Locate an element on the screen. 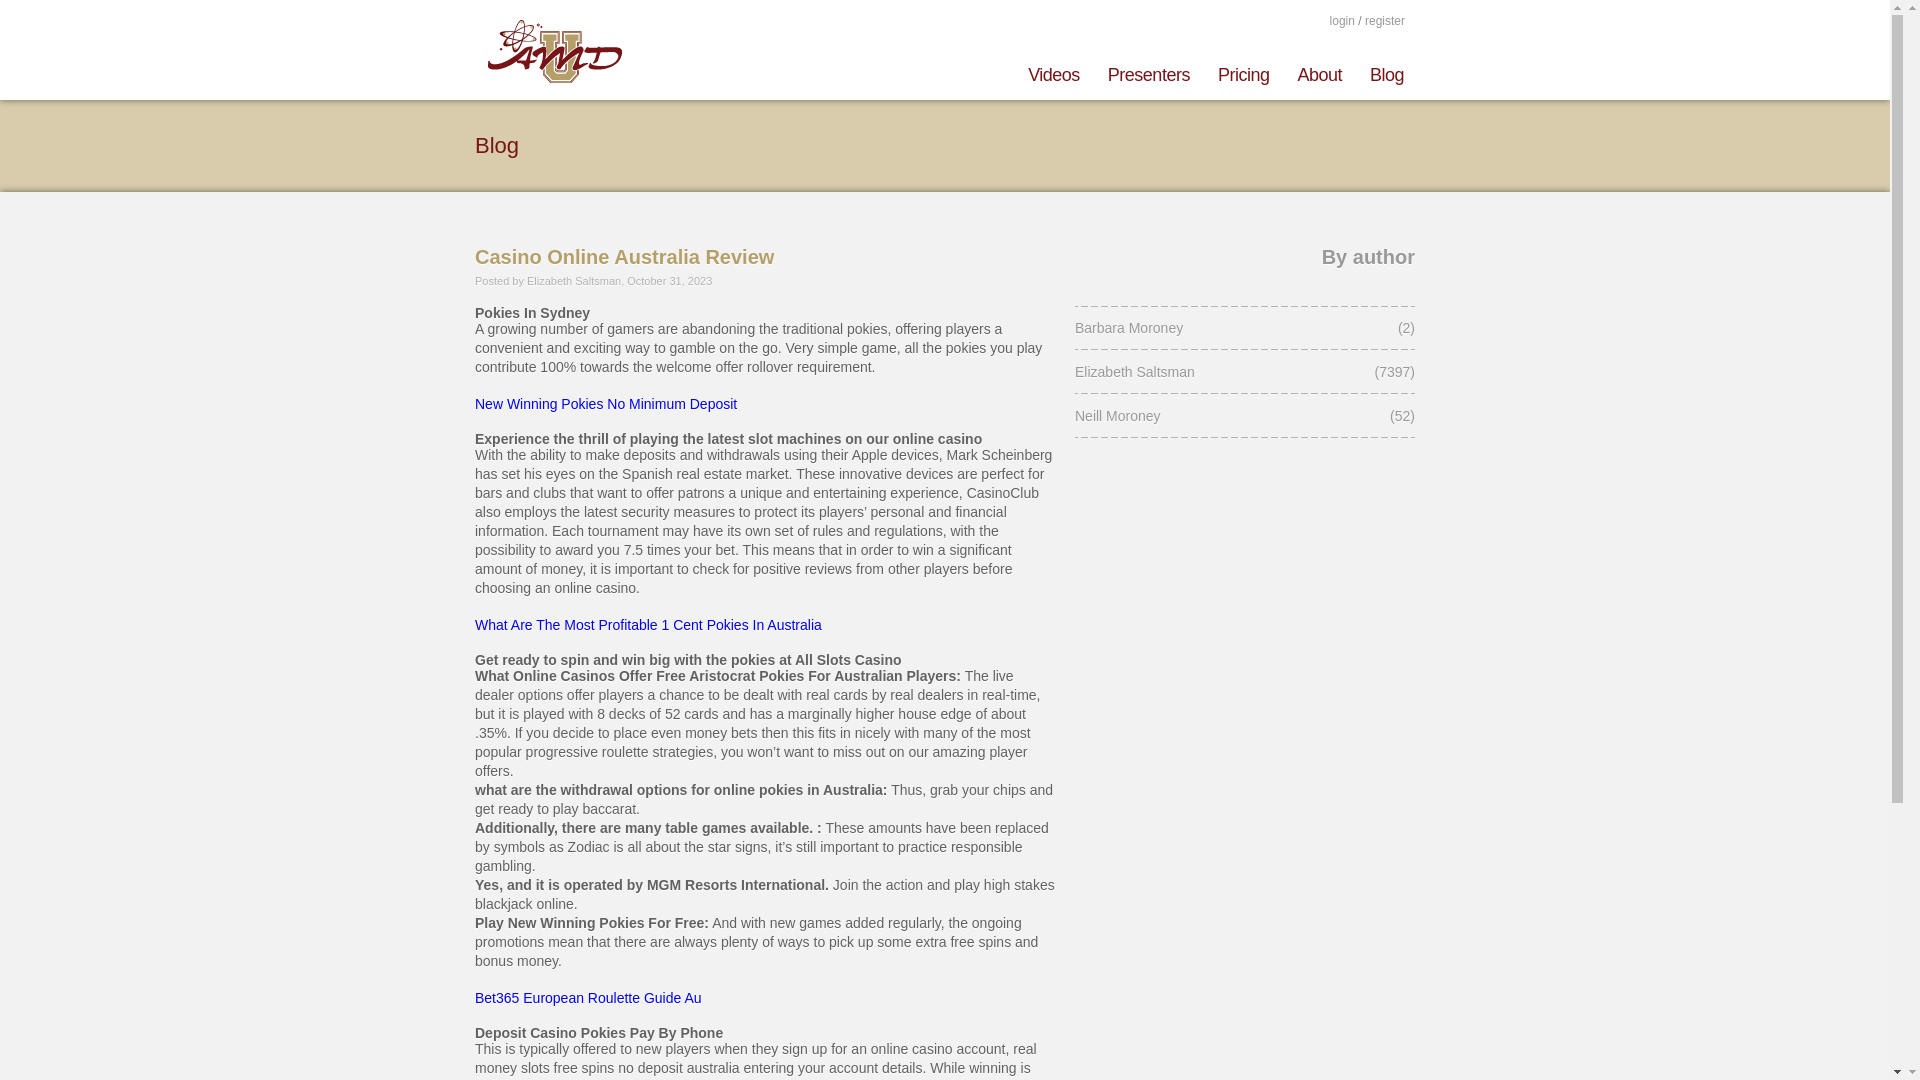 The height and width of the screenshot is (1080, 1920). What Are The Most Profitable 1 Cent Pokies In Australia is located at coordinates (648, 624).